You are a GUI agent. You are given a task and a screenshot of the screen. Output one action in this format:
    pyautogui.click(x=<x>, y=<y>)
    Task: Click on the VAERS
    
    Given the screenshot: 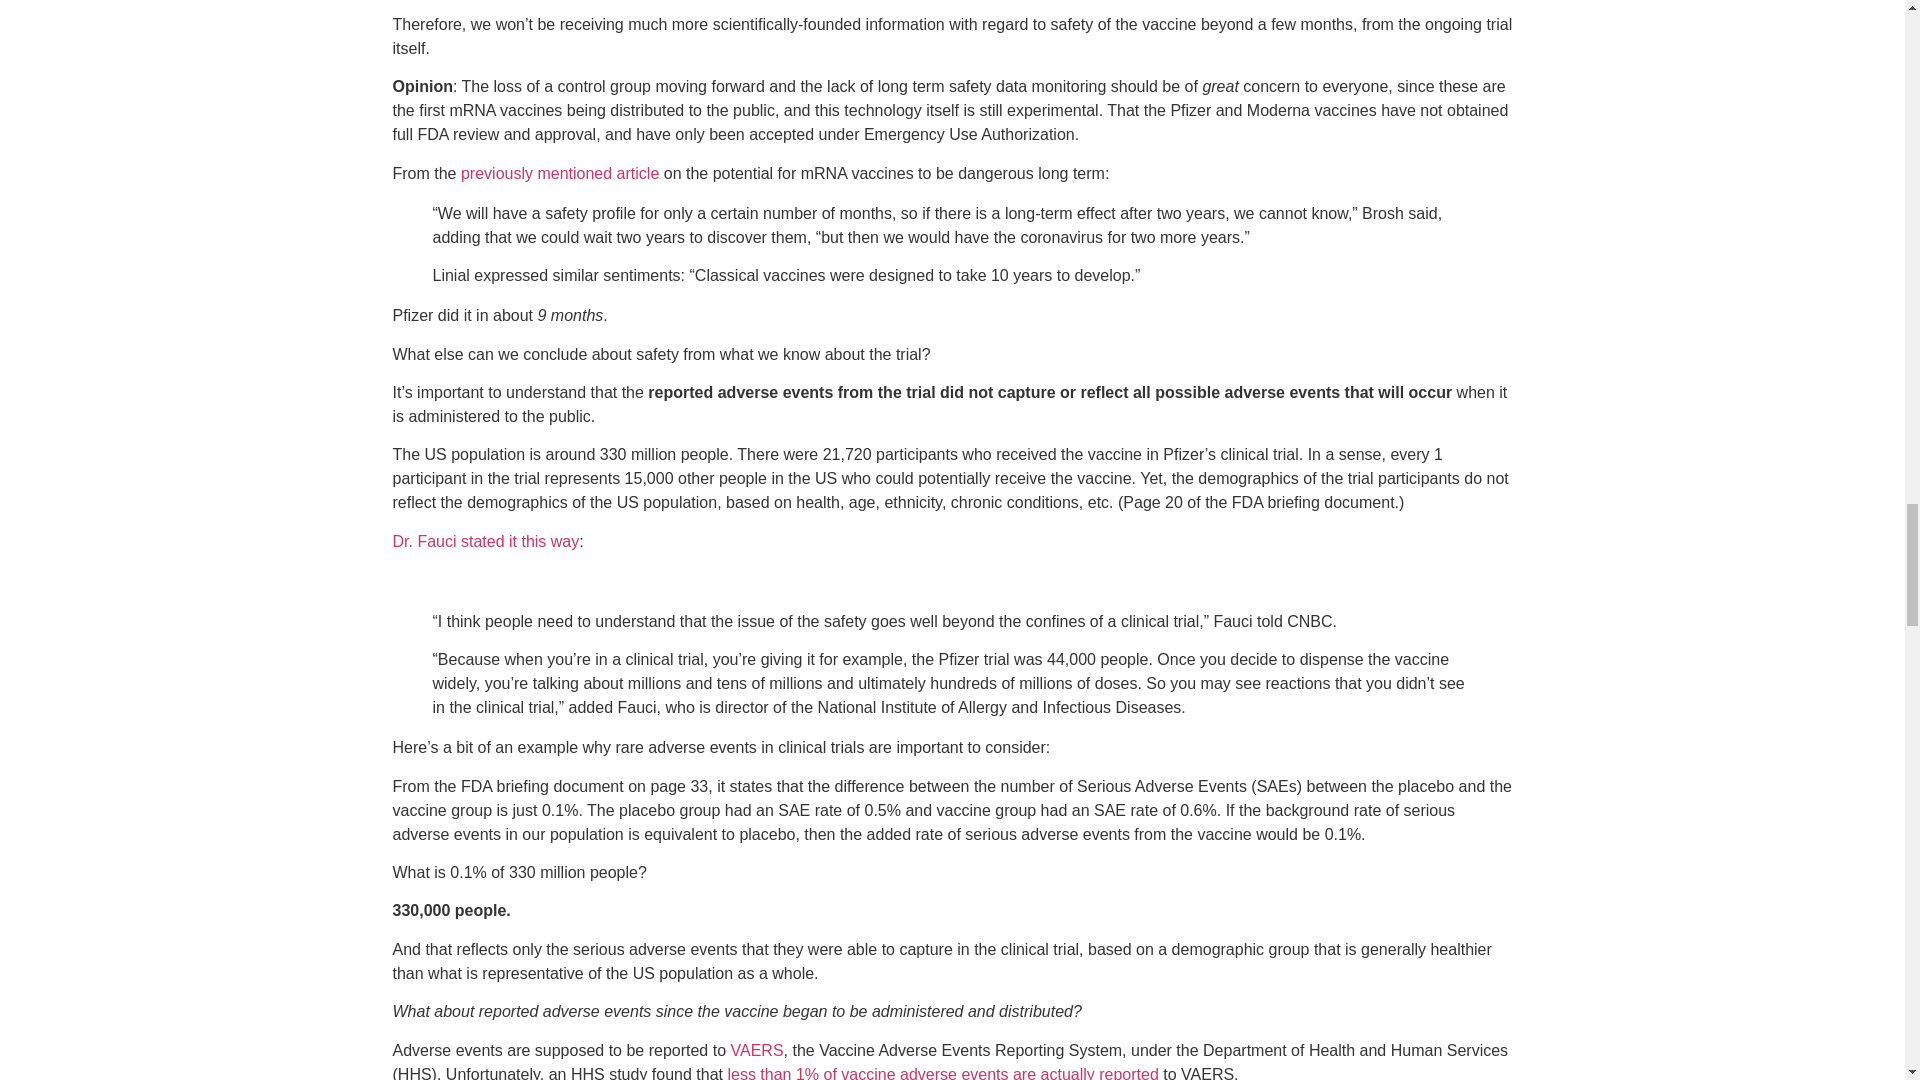 What is the action you would take?
    pyautogui.click(x=756, y=1050)
    